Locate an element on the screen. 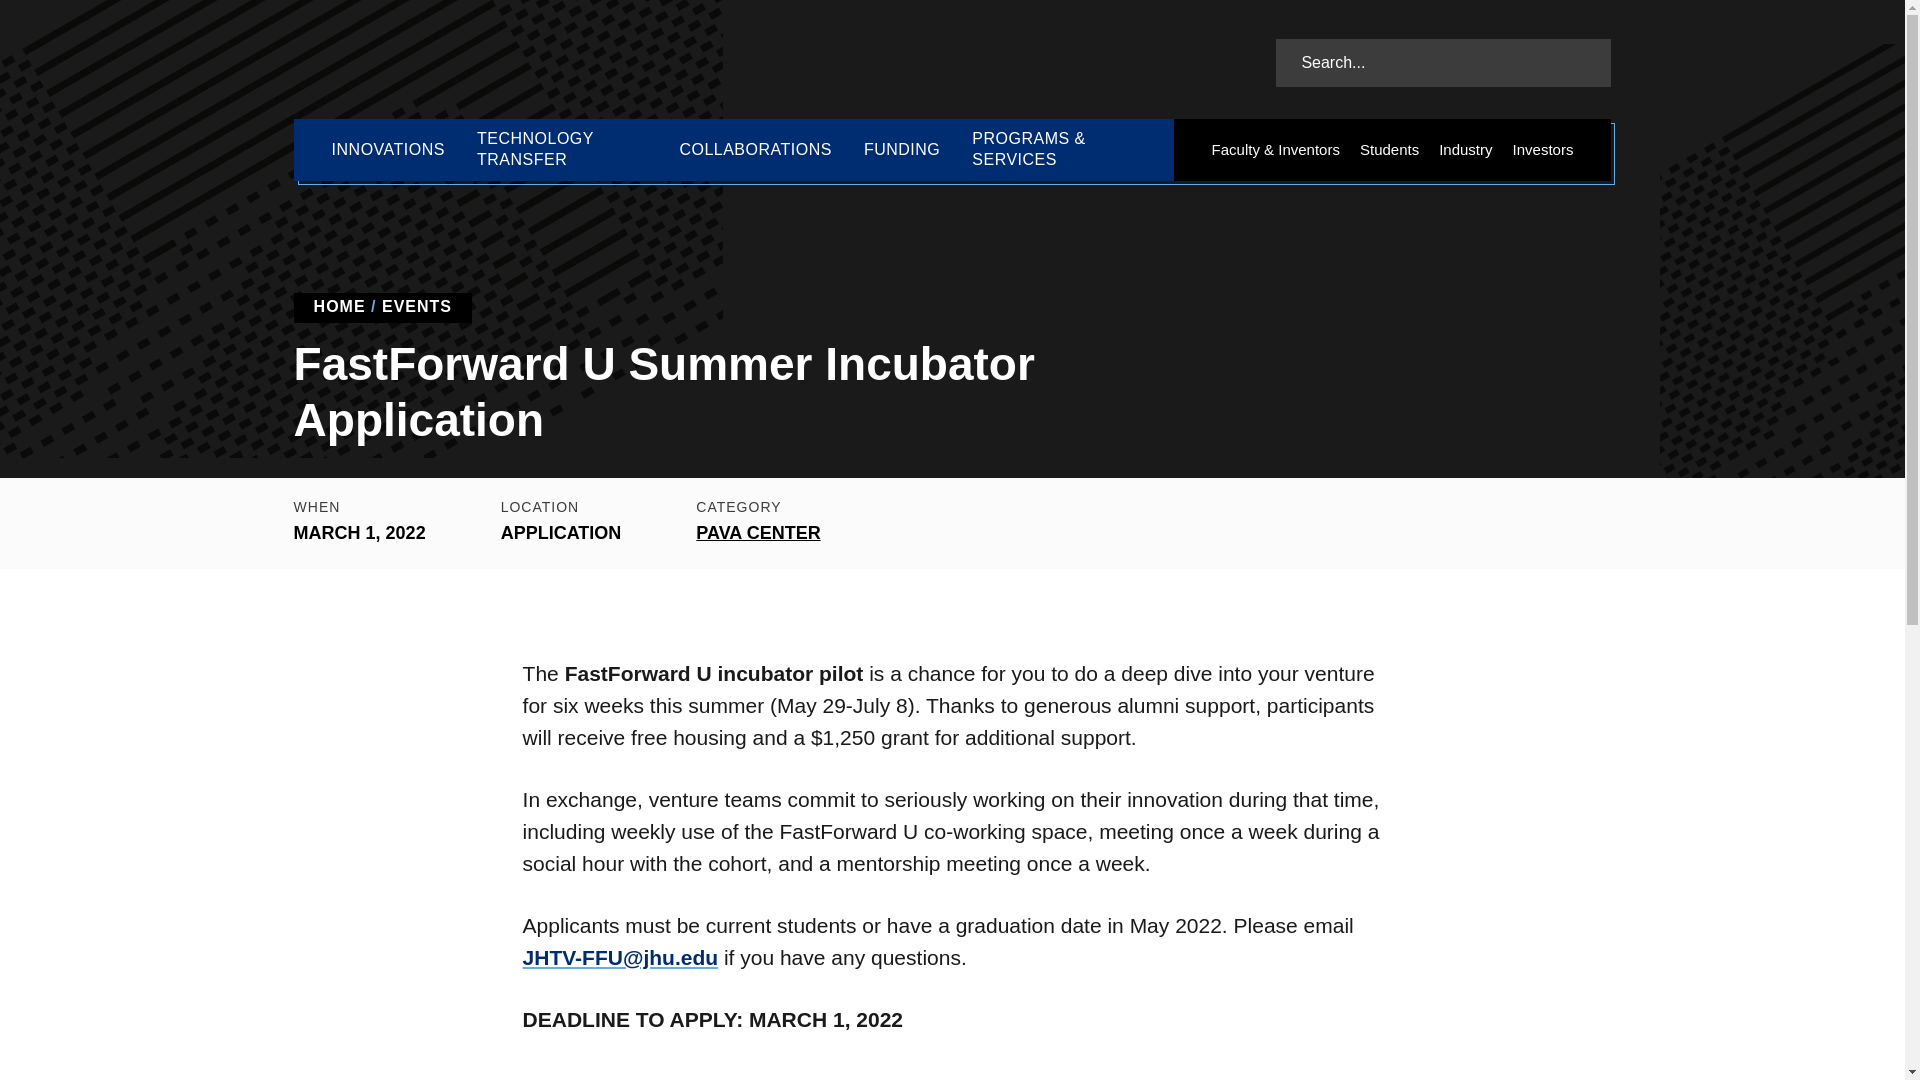 Image resolution: width=1920 pixels, height=1080 pixels. FUNDING is located at coordinates (902, 150).